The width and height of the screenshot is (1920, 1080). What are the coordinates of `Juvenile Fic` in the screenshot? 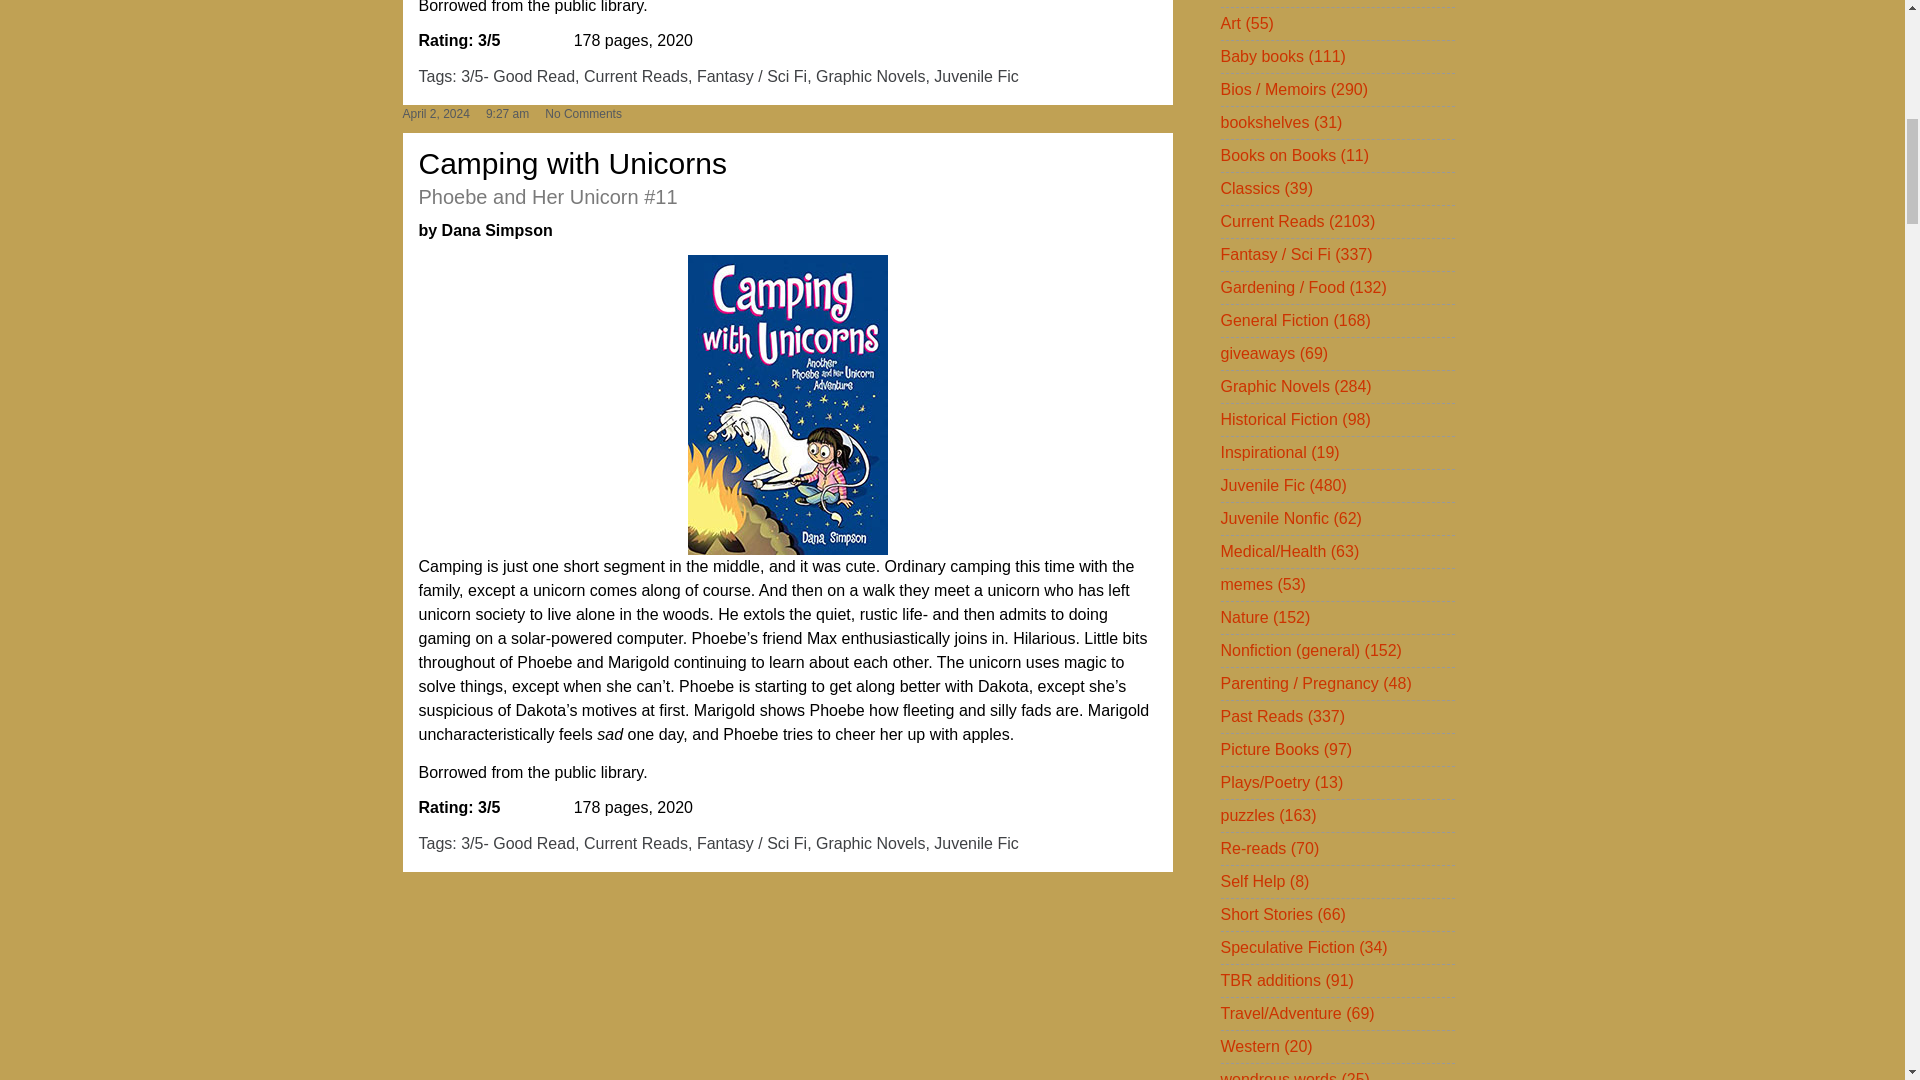 It's located at (975, 843).